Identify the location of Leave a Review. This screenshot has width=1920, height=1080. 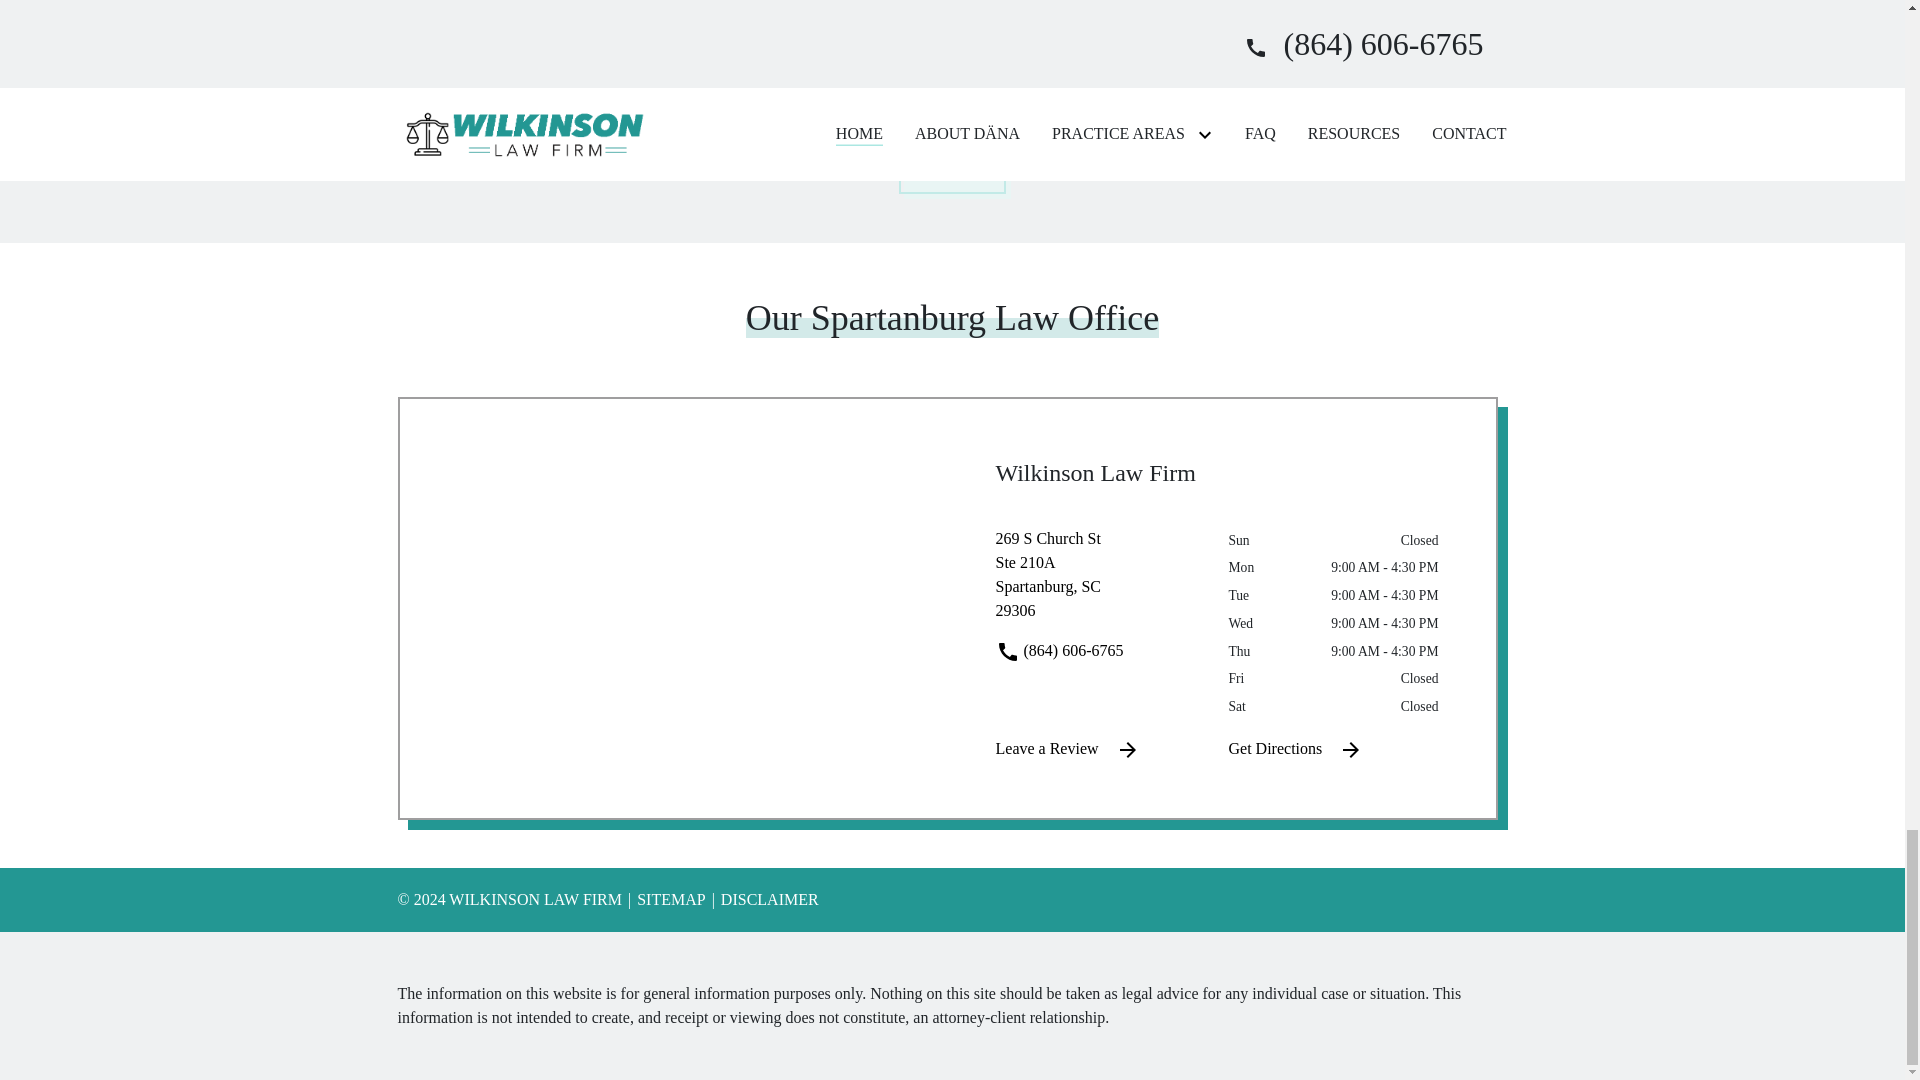
(1097, 749).